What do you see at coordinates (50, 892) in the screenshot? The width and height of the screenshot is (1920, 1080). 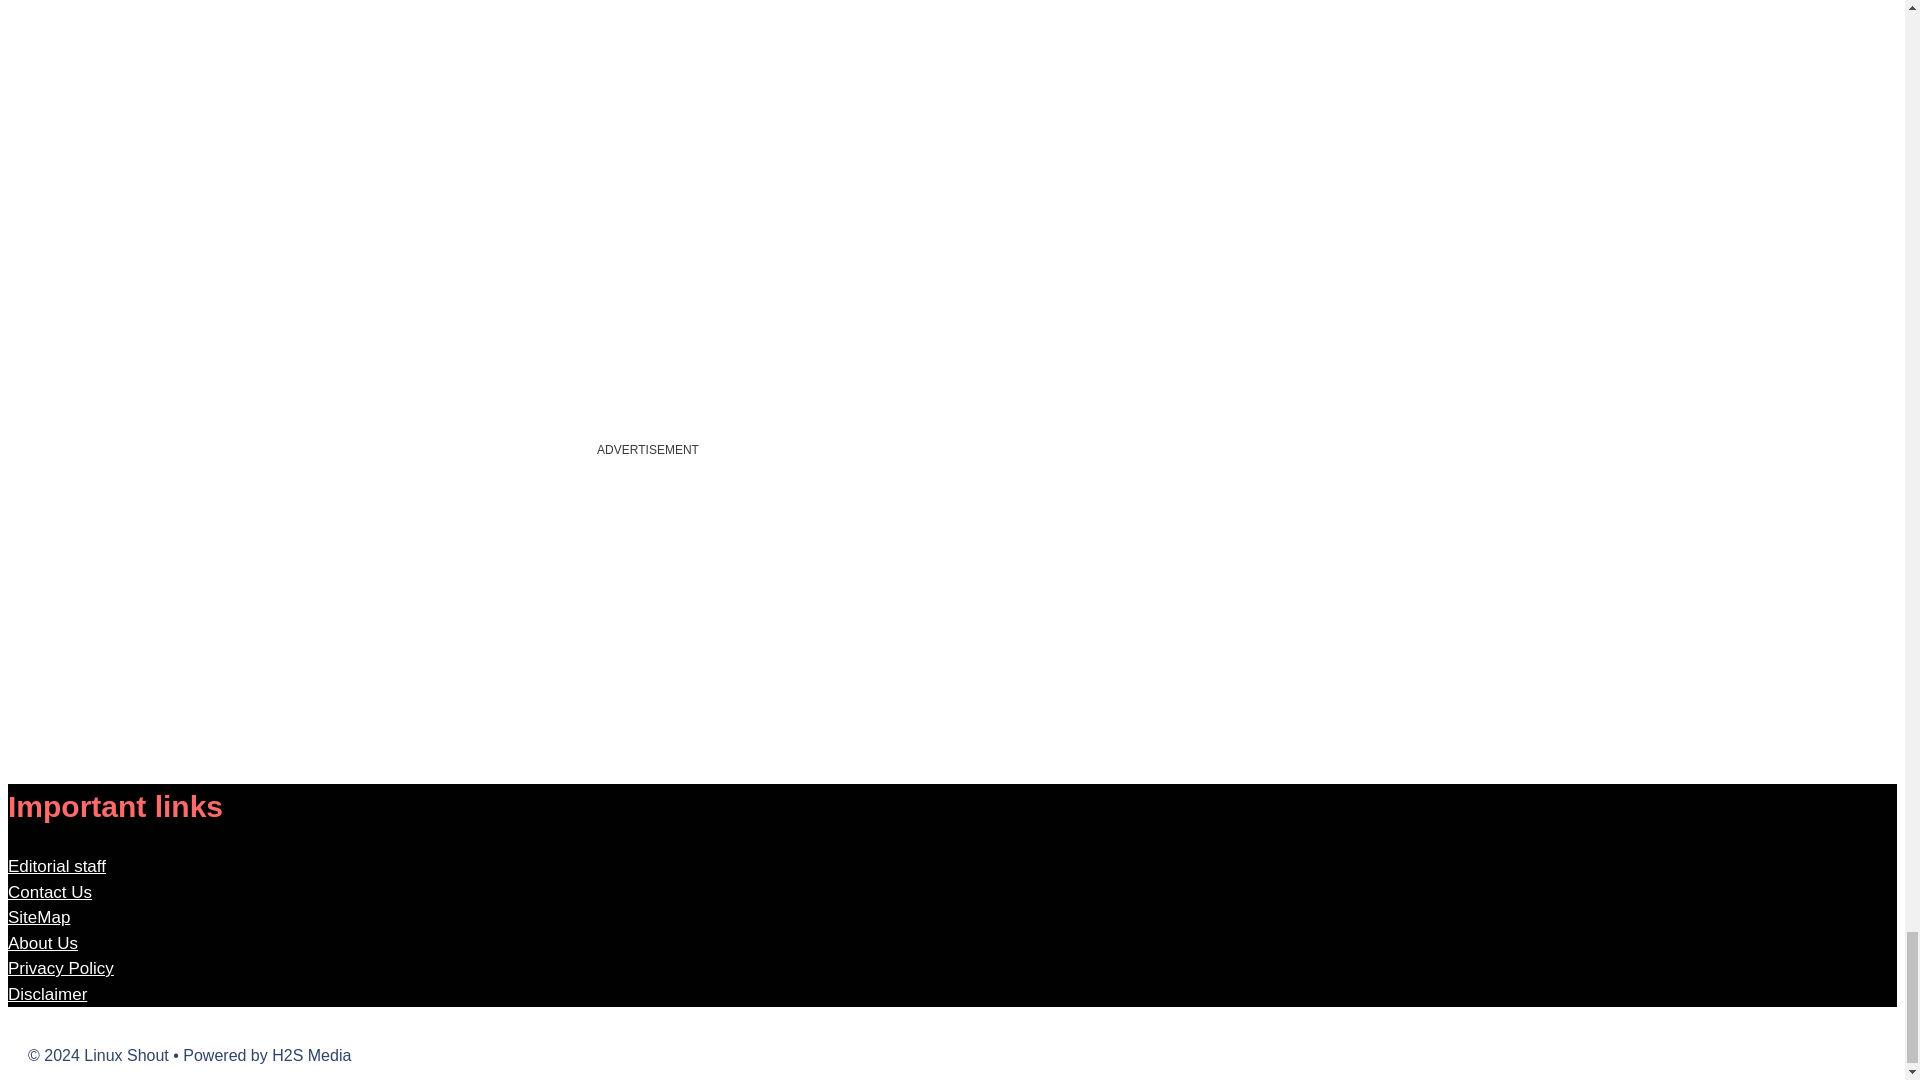 I see `Contact Us` at bounding box center [50, 892].